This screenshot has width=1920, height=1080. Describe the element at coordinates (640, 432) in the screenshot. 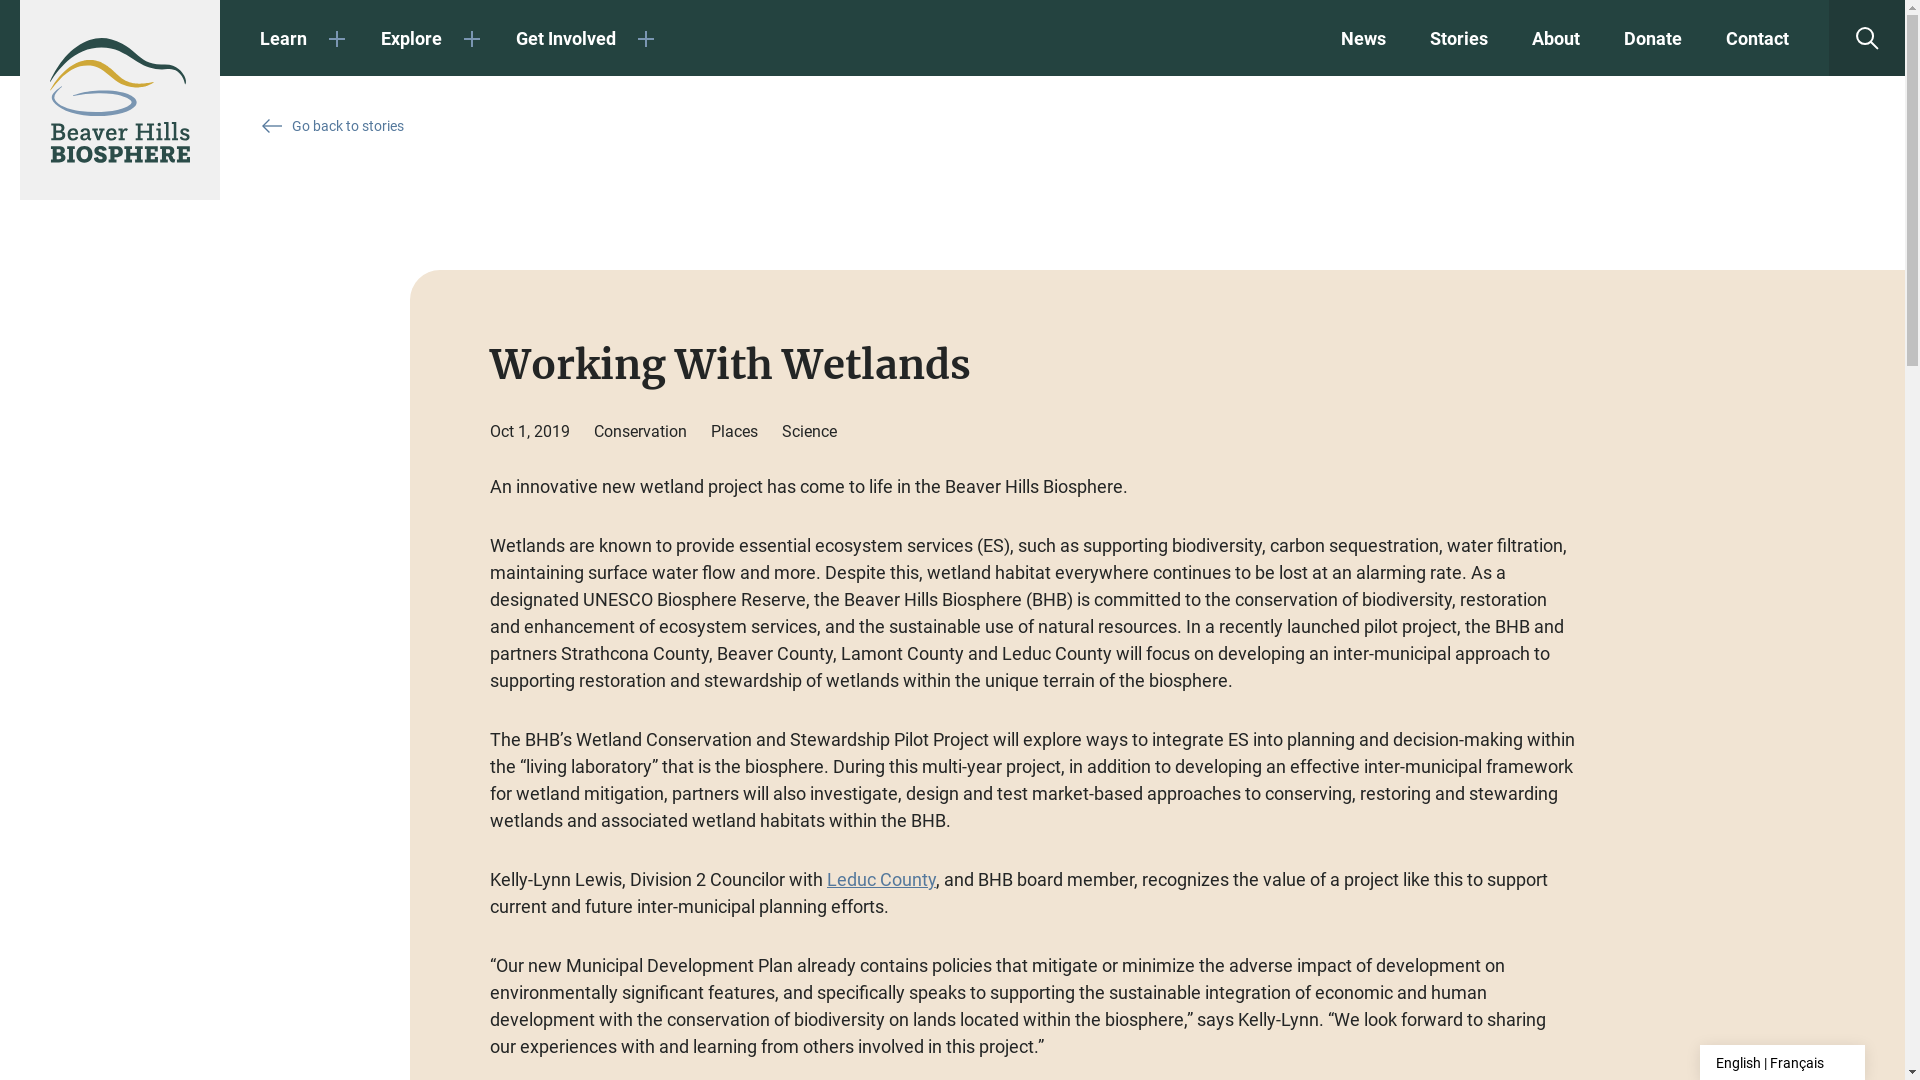

I see `Conservation` at that location.